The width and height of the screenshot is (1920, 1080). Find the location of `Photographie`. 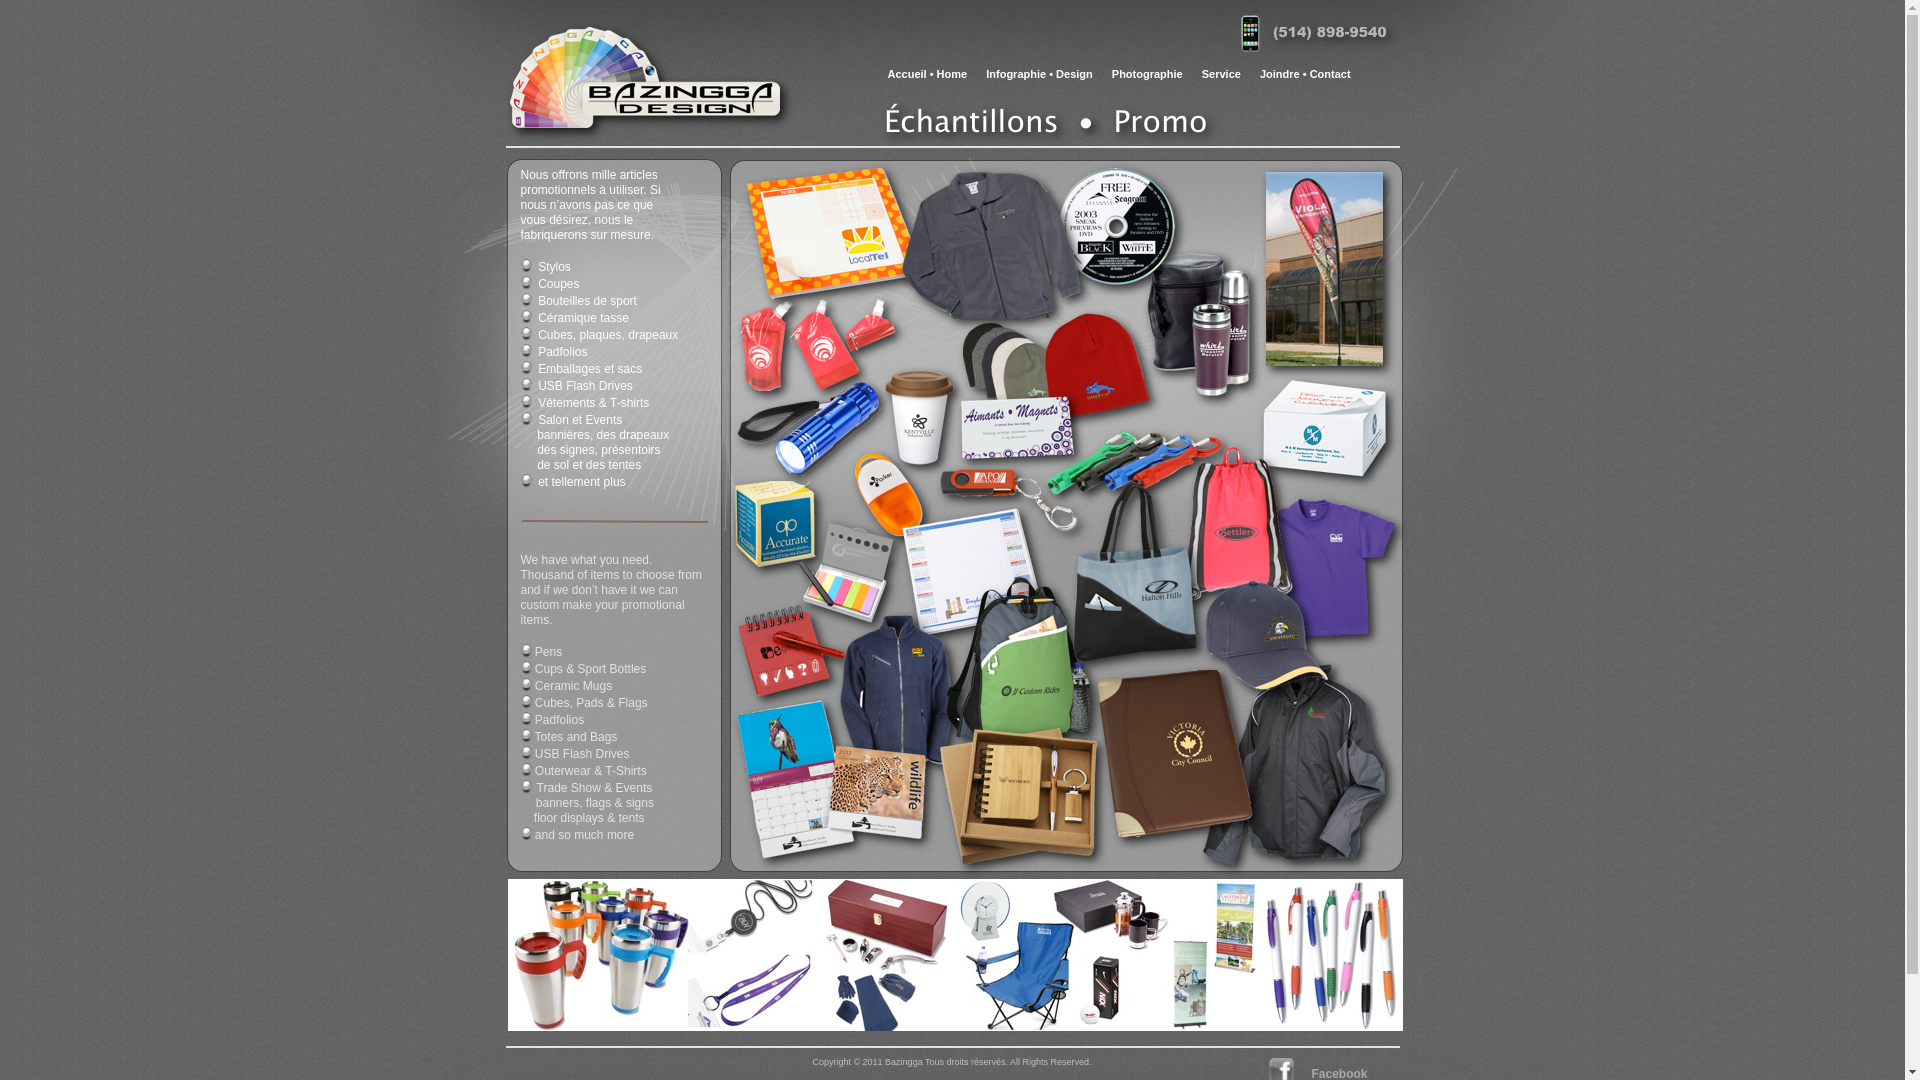

Photographie is located at coordinates (1149, 74).